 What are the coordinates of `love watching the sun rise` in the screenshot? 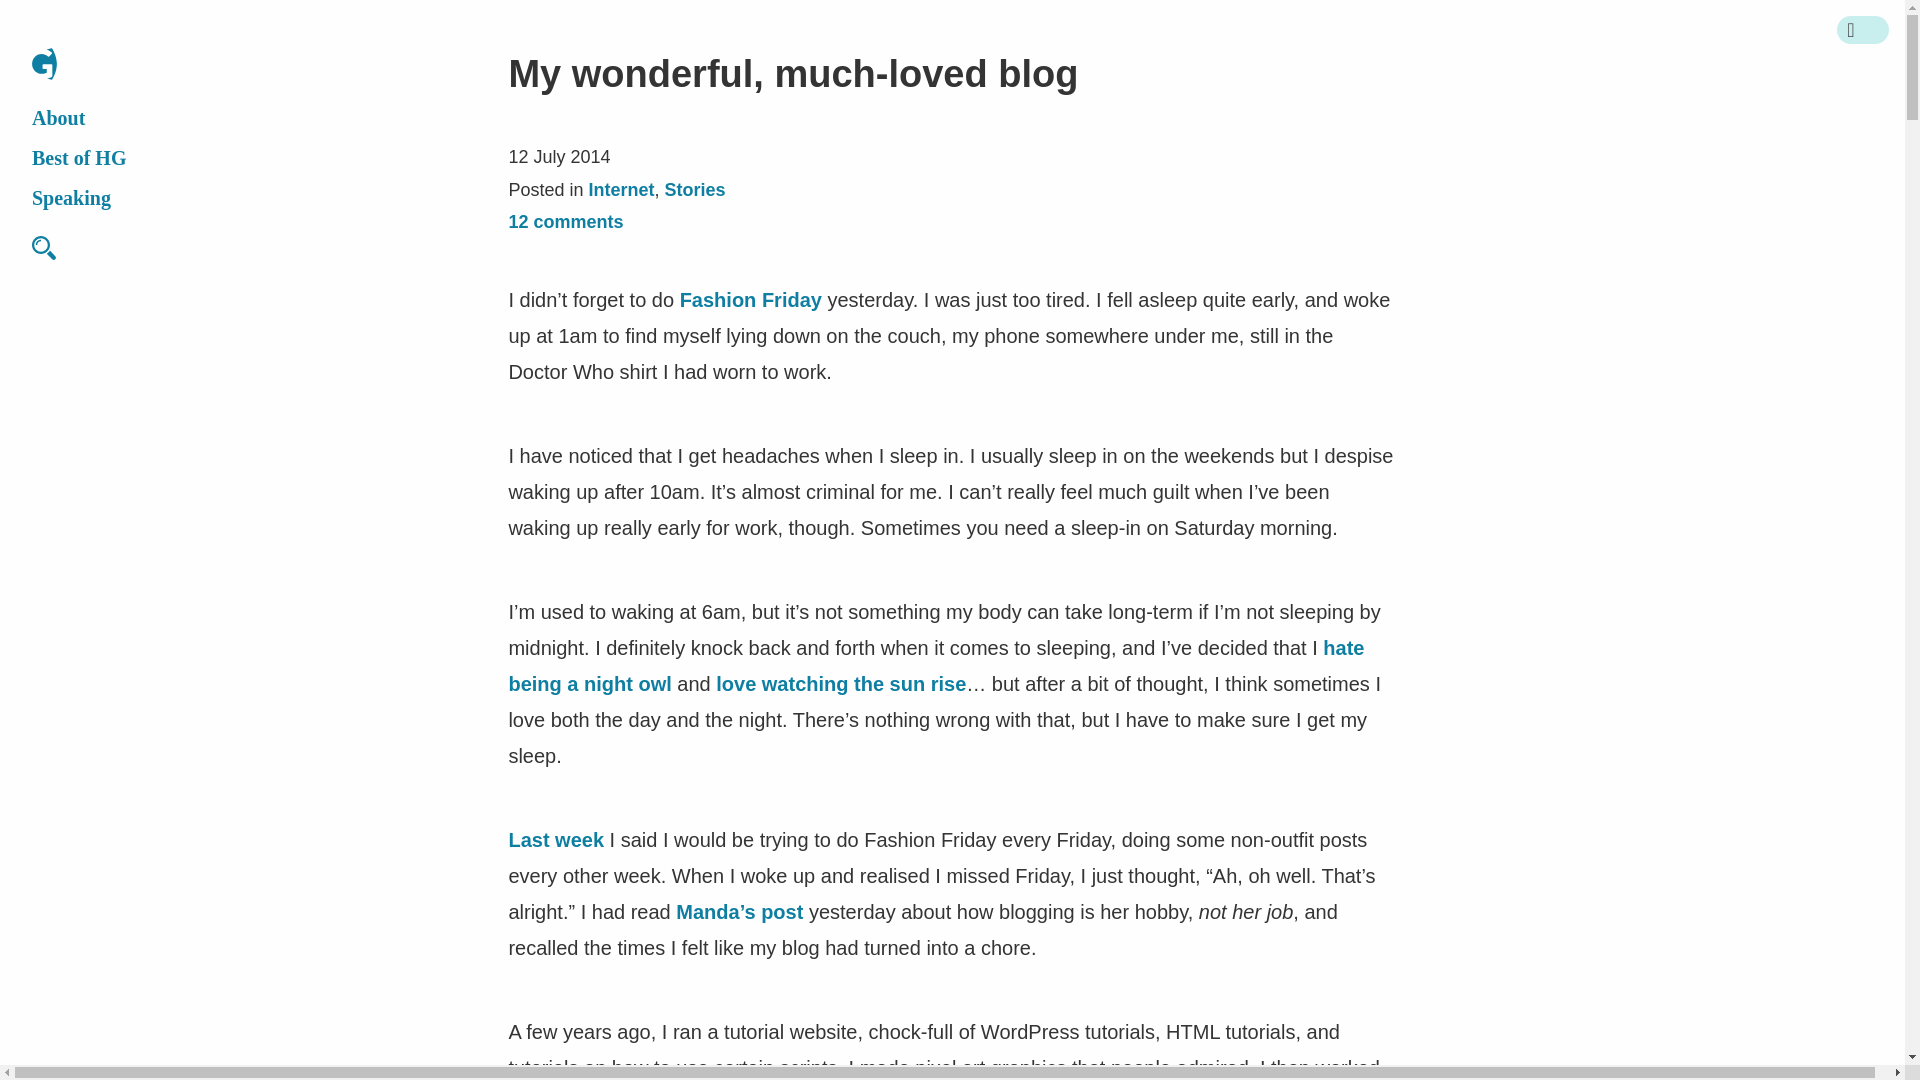 It's located at (840, 684).